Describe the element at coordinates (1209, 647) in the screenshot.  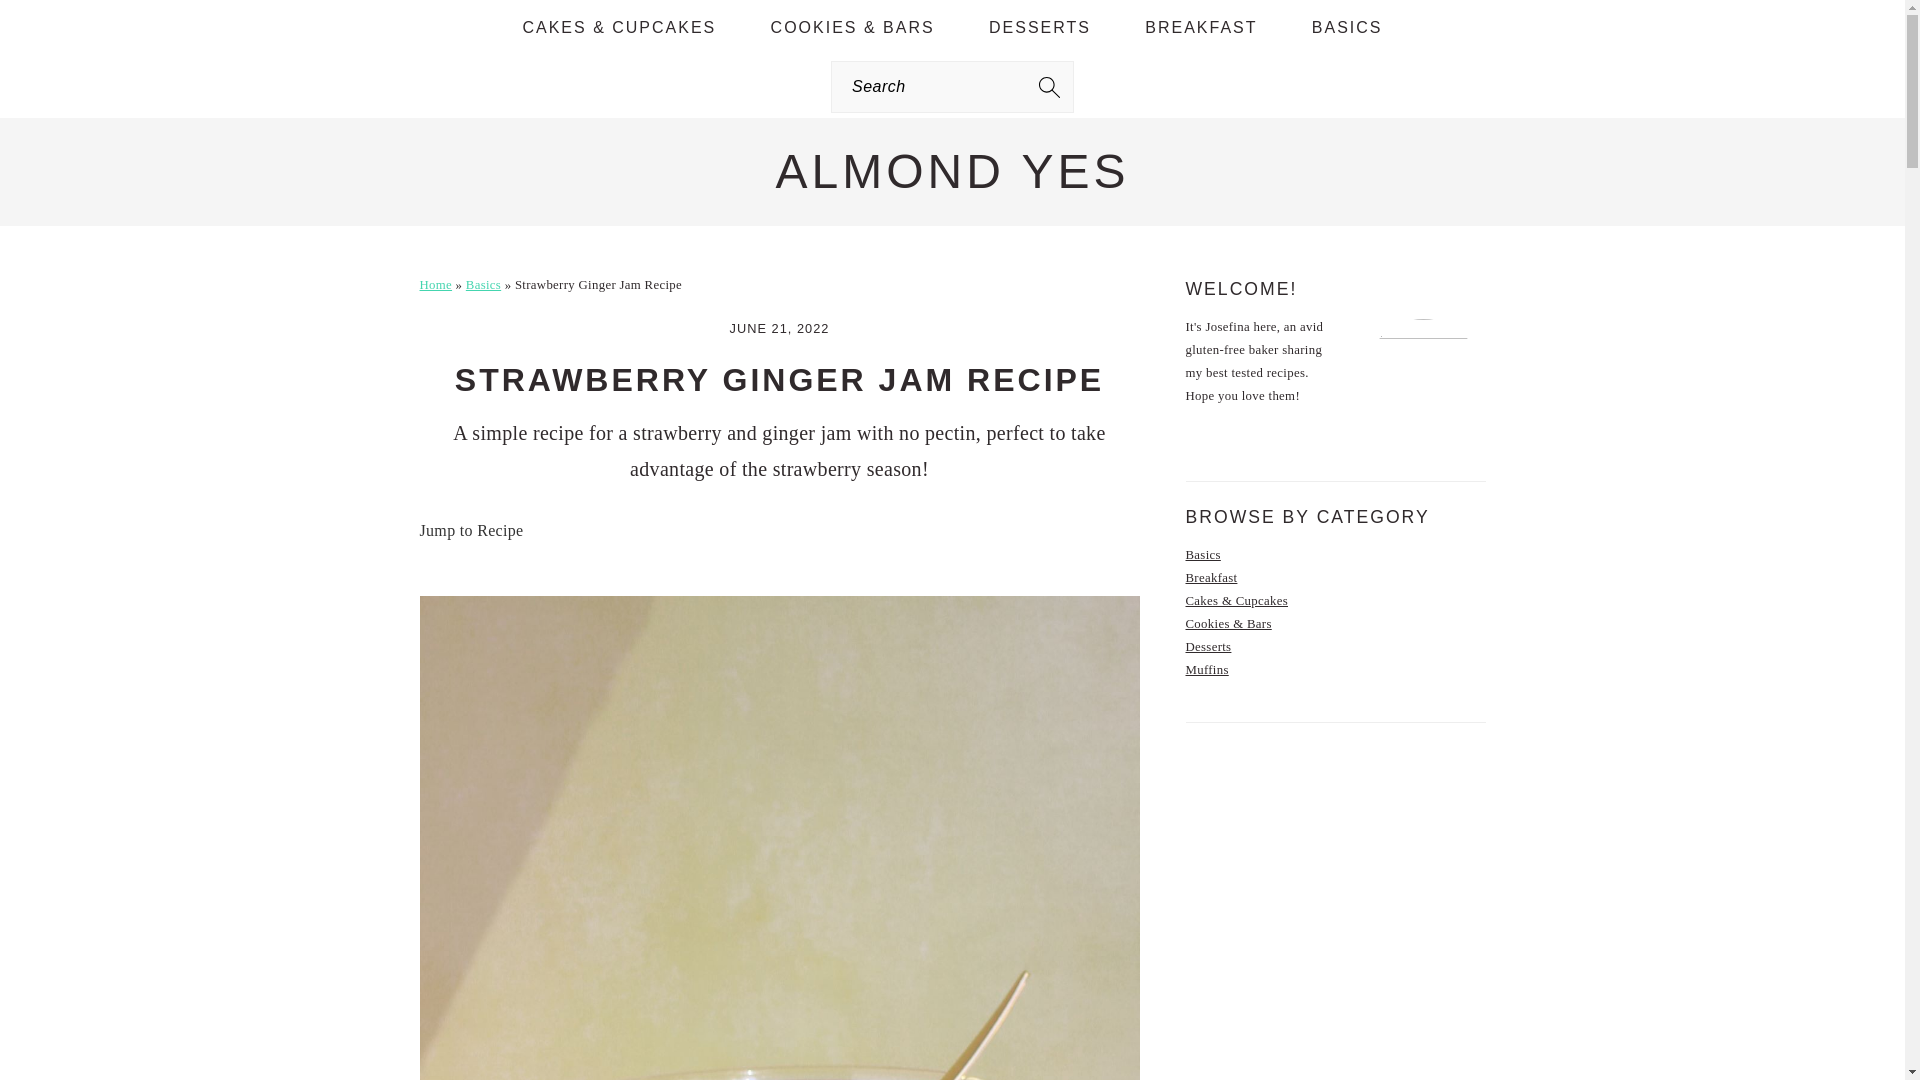
I see `Desserts` at that location.